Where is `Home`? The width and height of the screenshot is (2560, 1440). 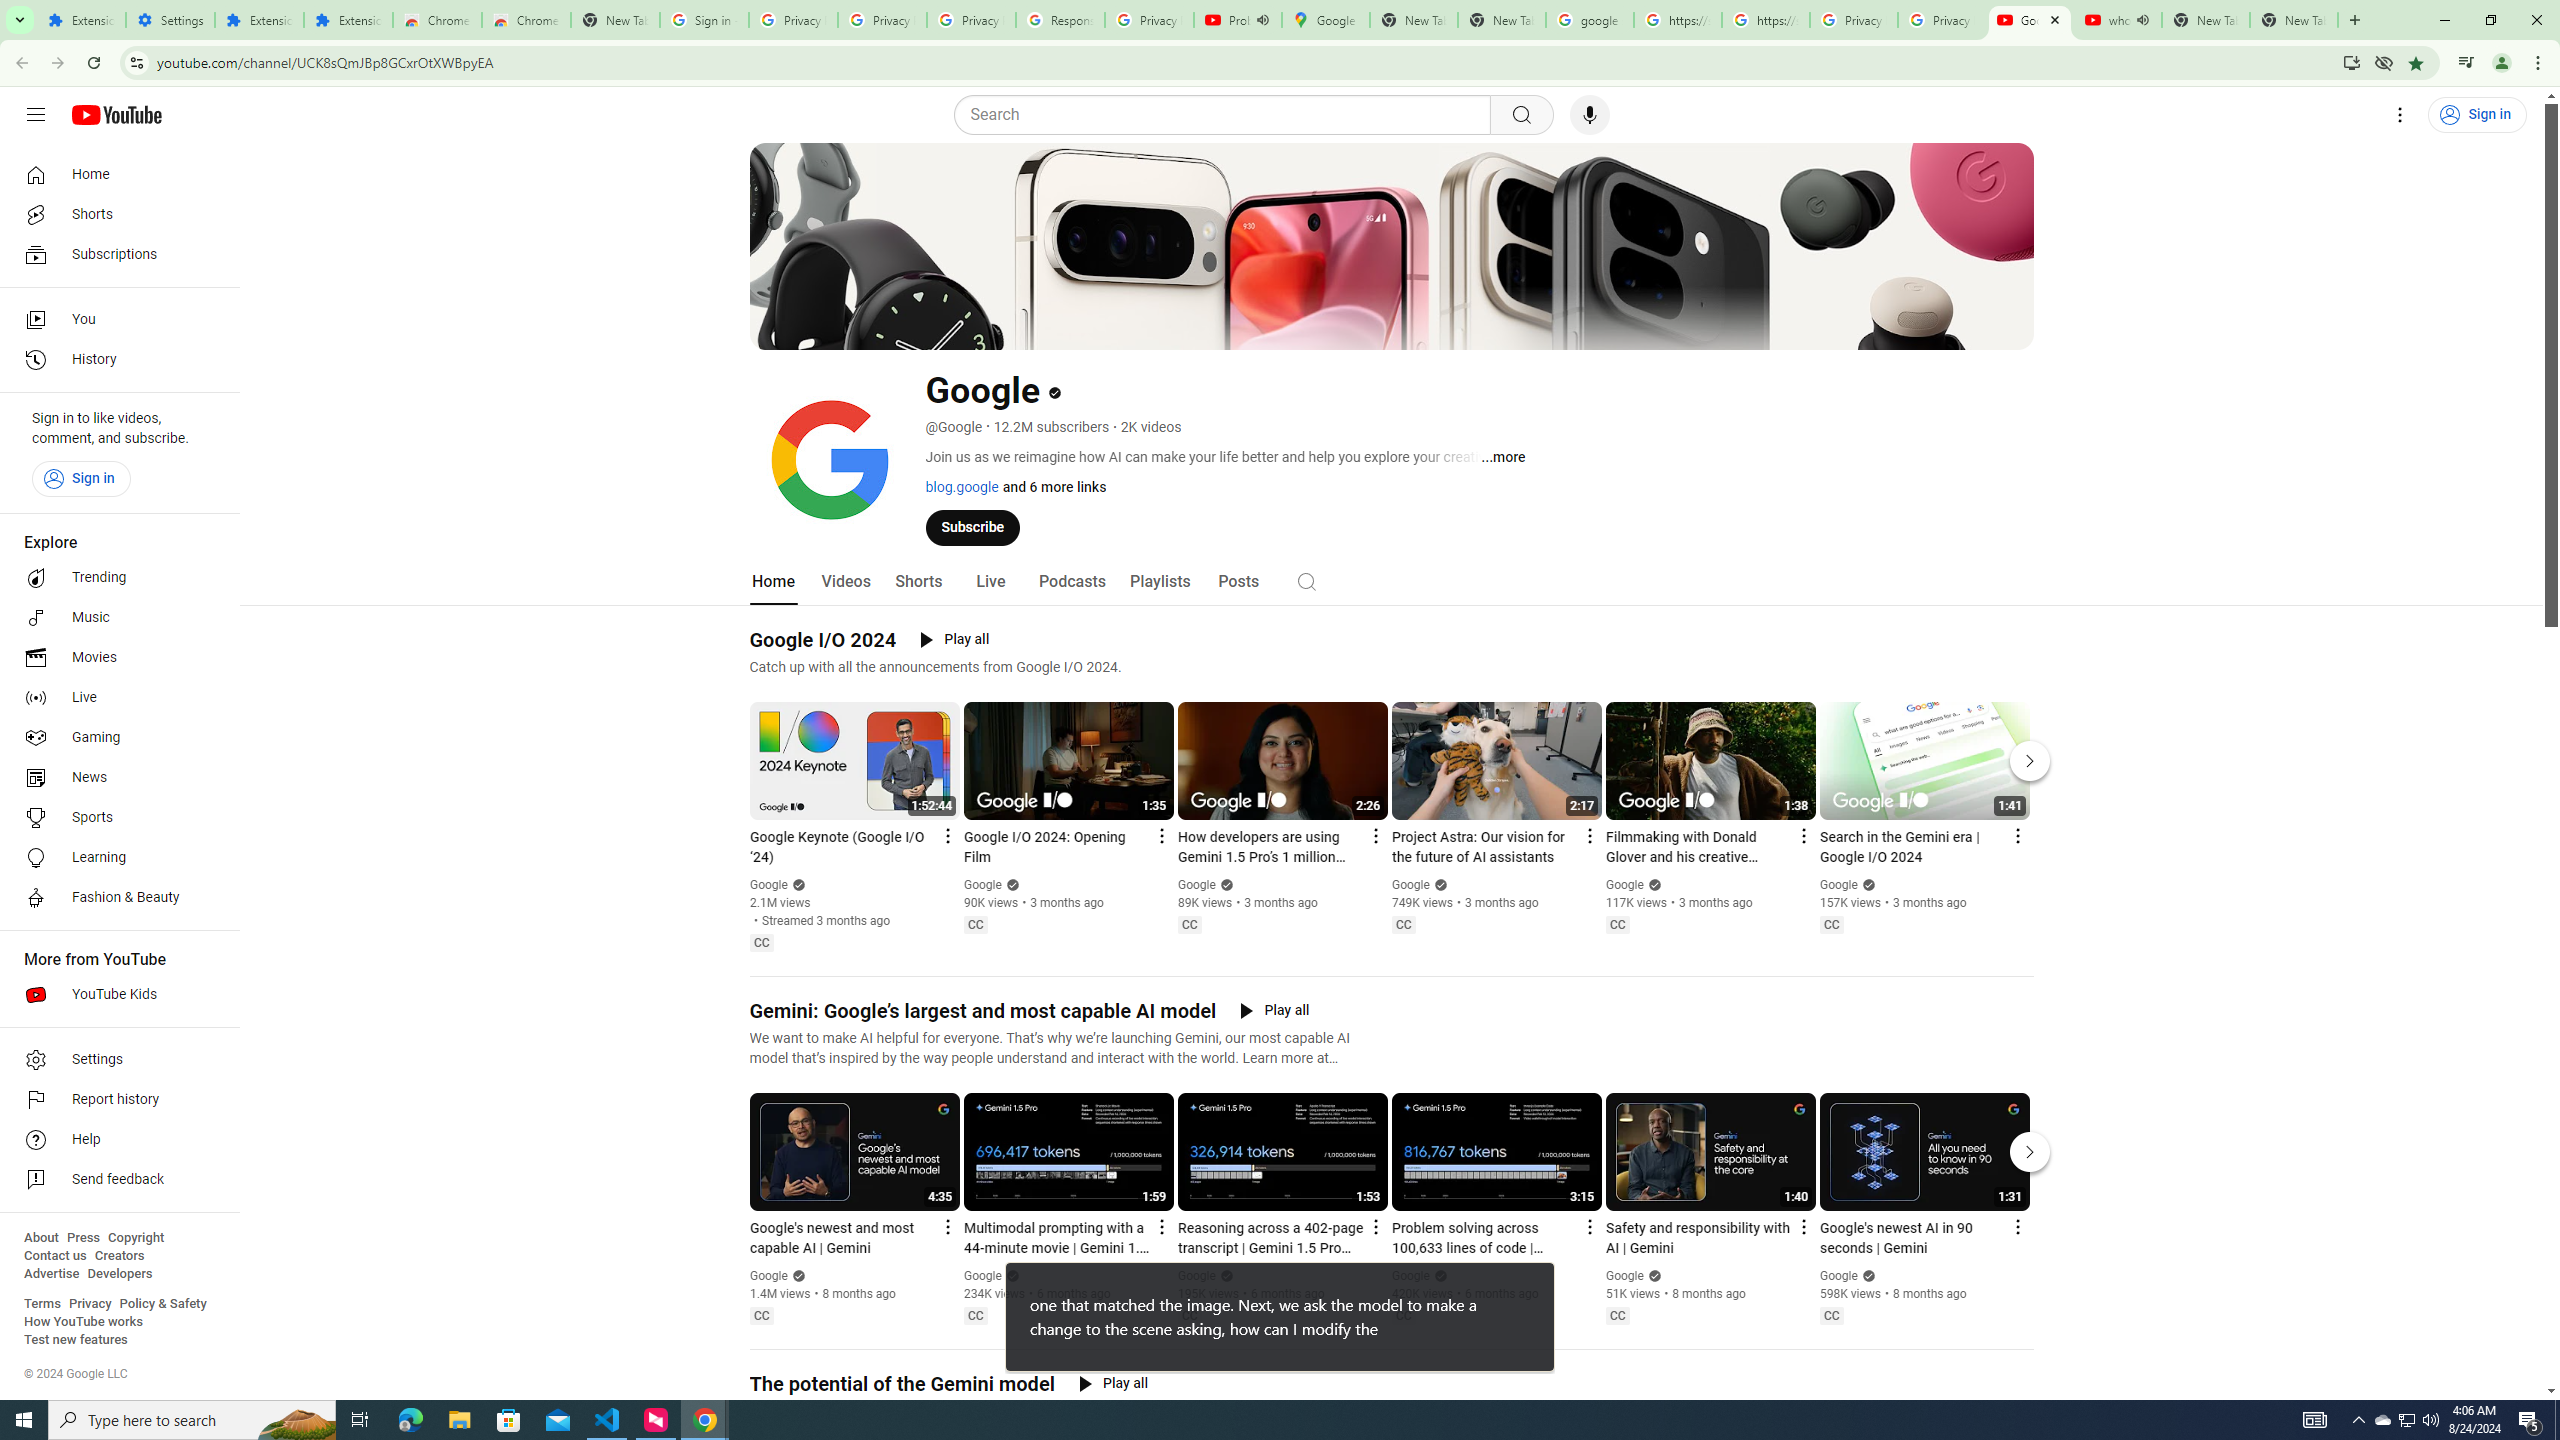 Home is located at coordinates (114, 174).